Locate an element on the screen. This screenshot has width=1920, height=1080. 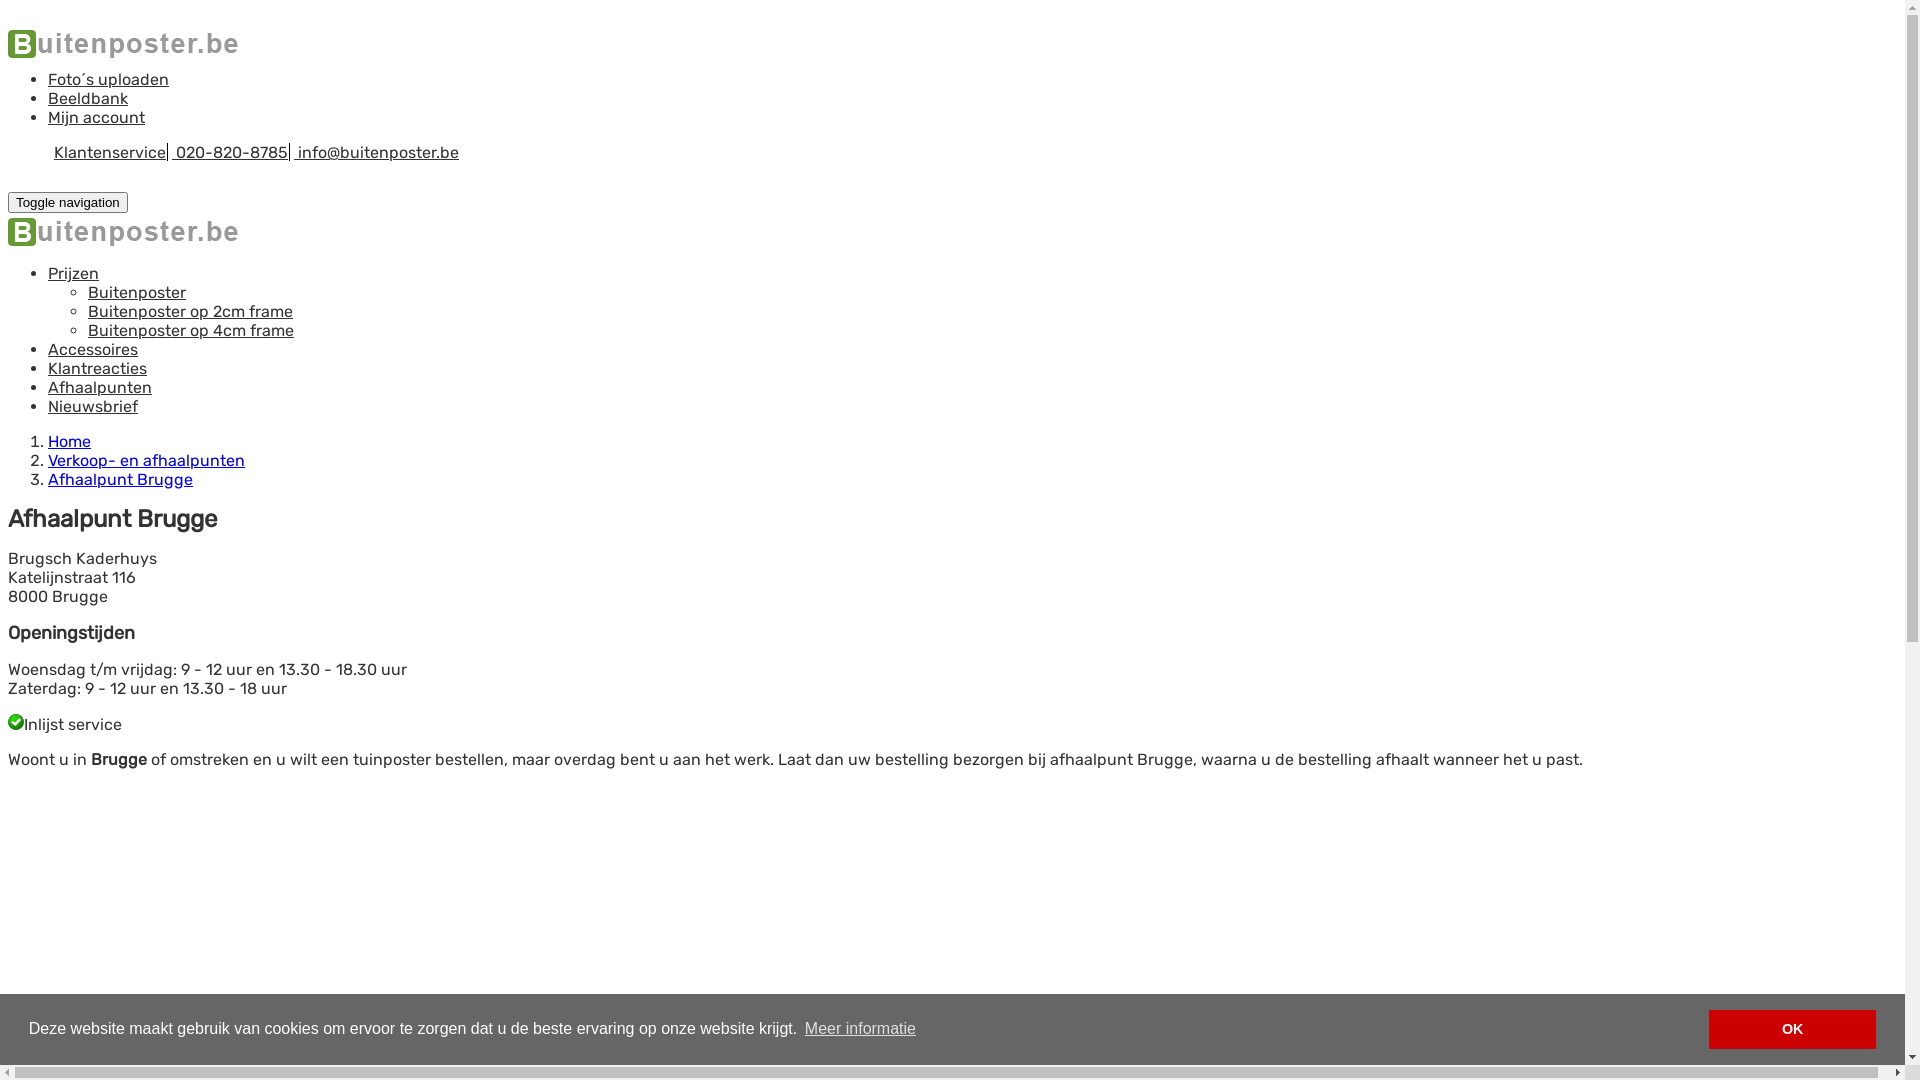
Afhaalpunten is located at coordinates (100, 388).